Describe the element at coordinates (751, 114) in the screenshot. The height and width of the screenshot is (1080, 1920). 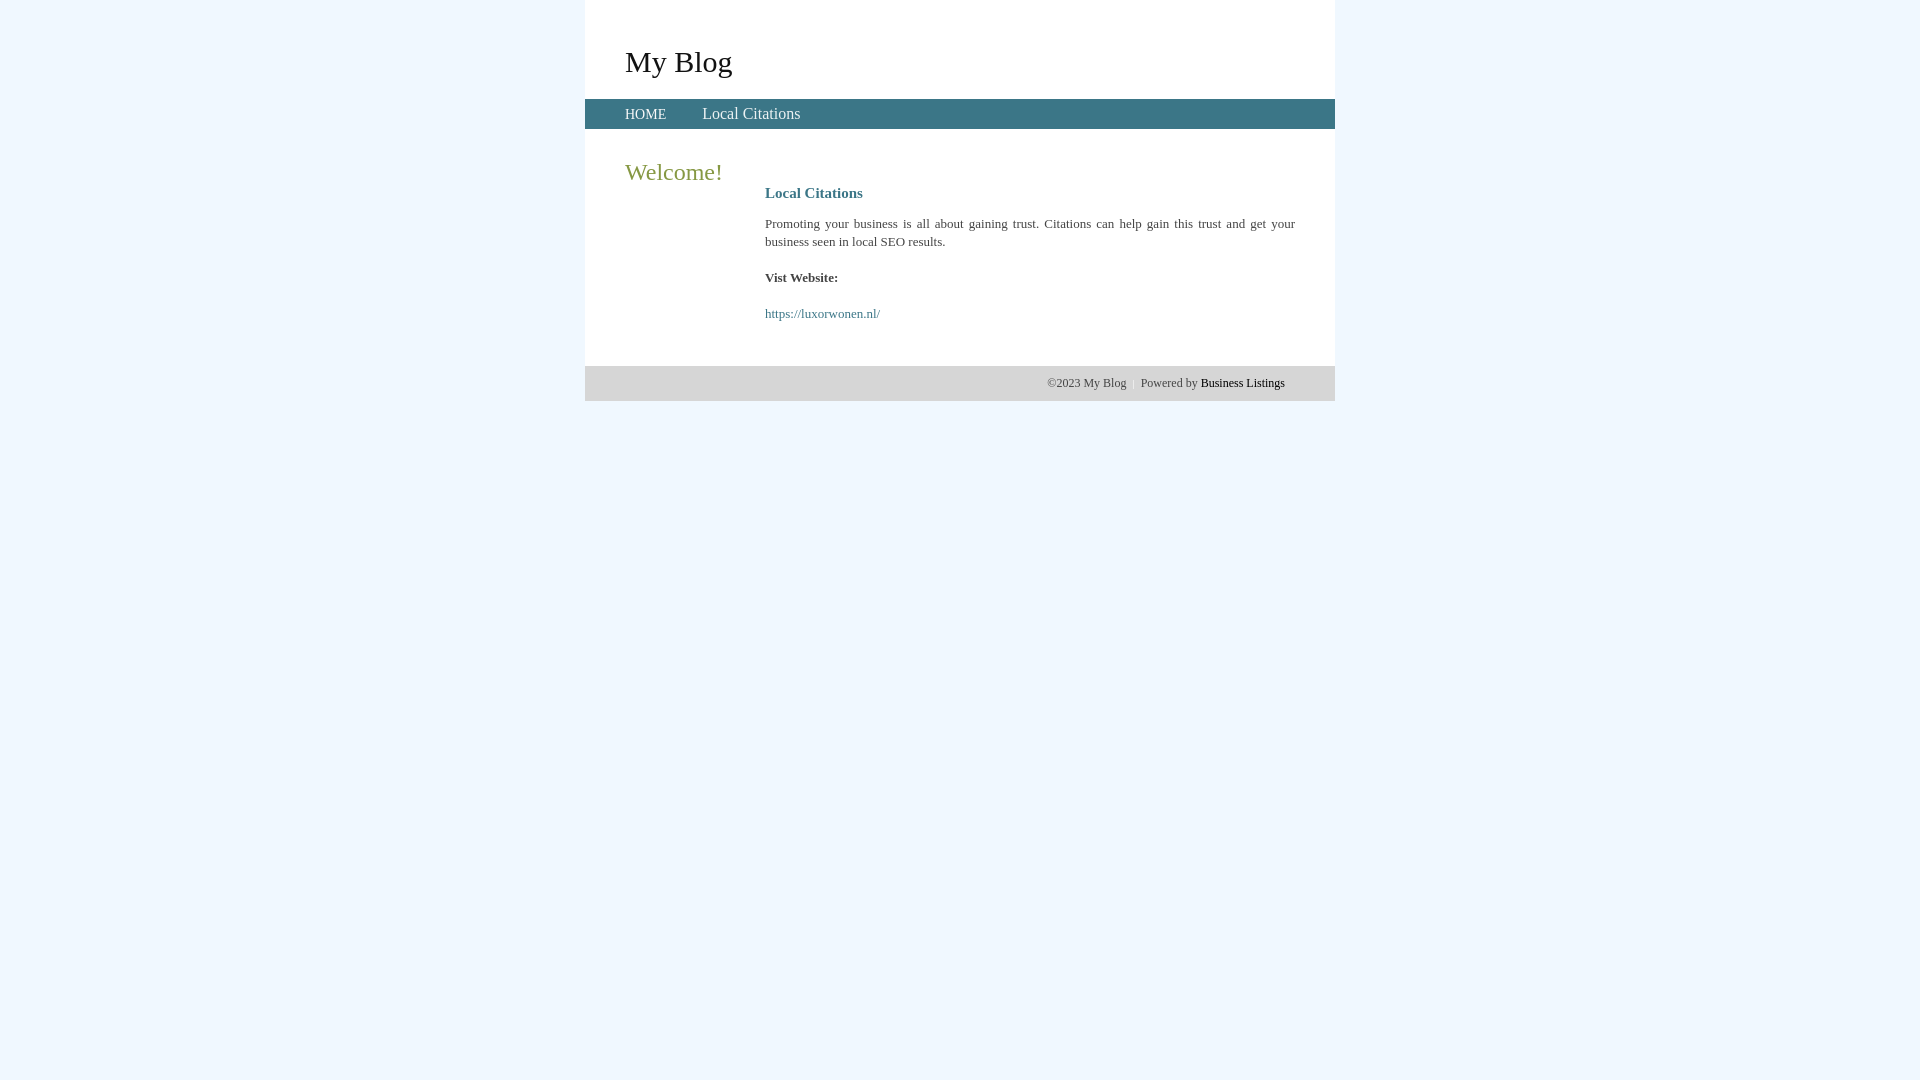
I see `Local Citations` at that location.